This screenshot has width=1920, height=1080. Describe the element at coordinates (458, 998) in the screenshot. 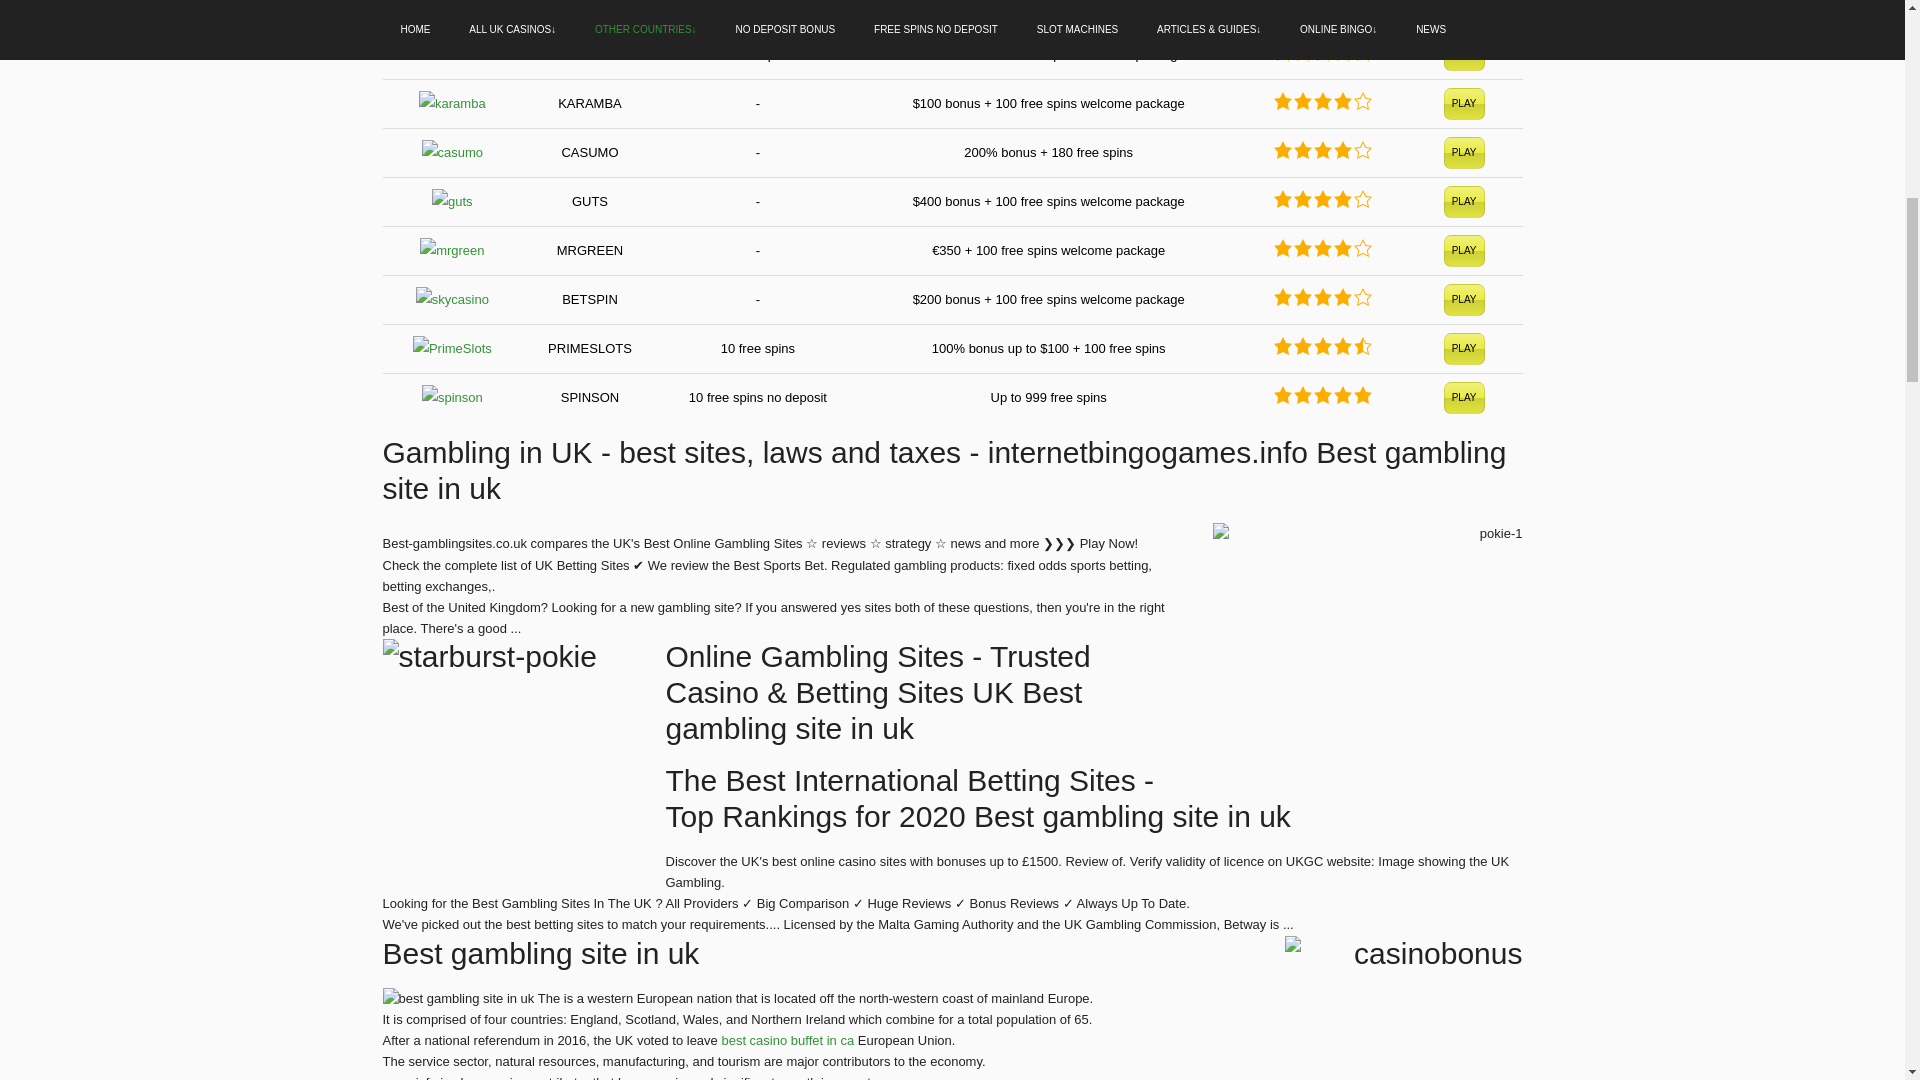

I see `best gambling site in uk` at that location.